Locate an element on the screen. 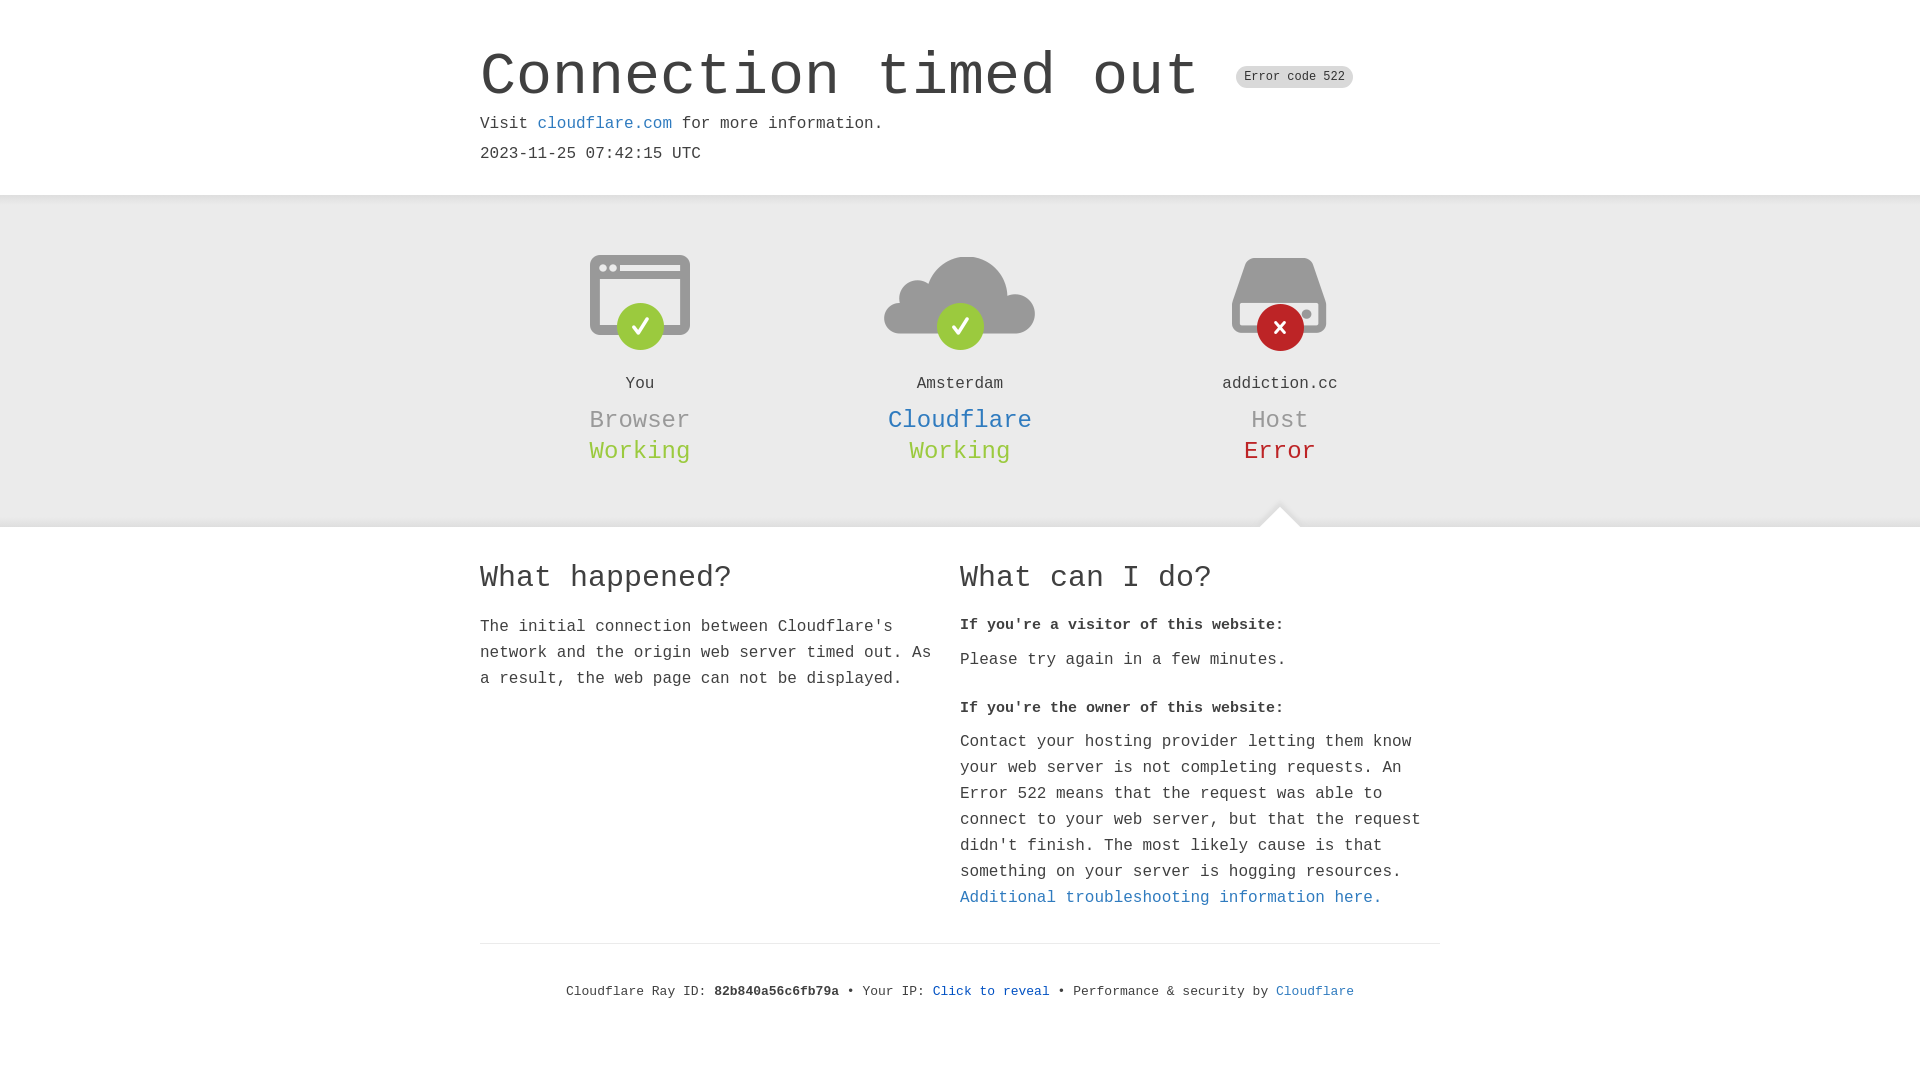  cloudflare.com is located at coordinates (605, 124).